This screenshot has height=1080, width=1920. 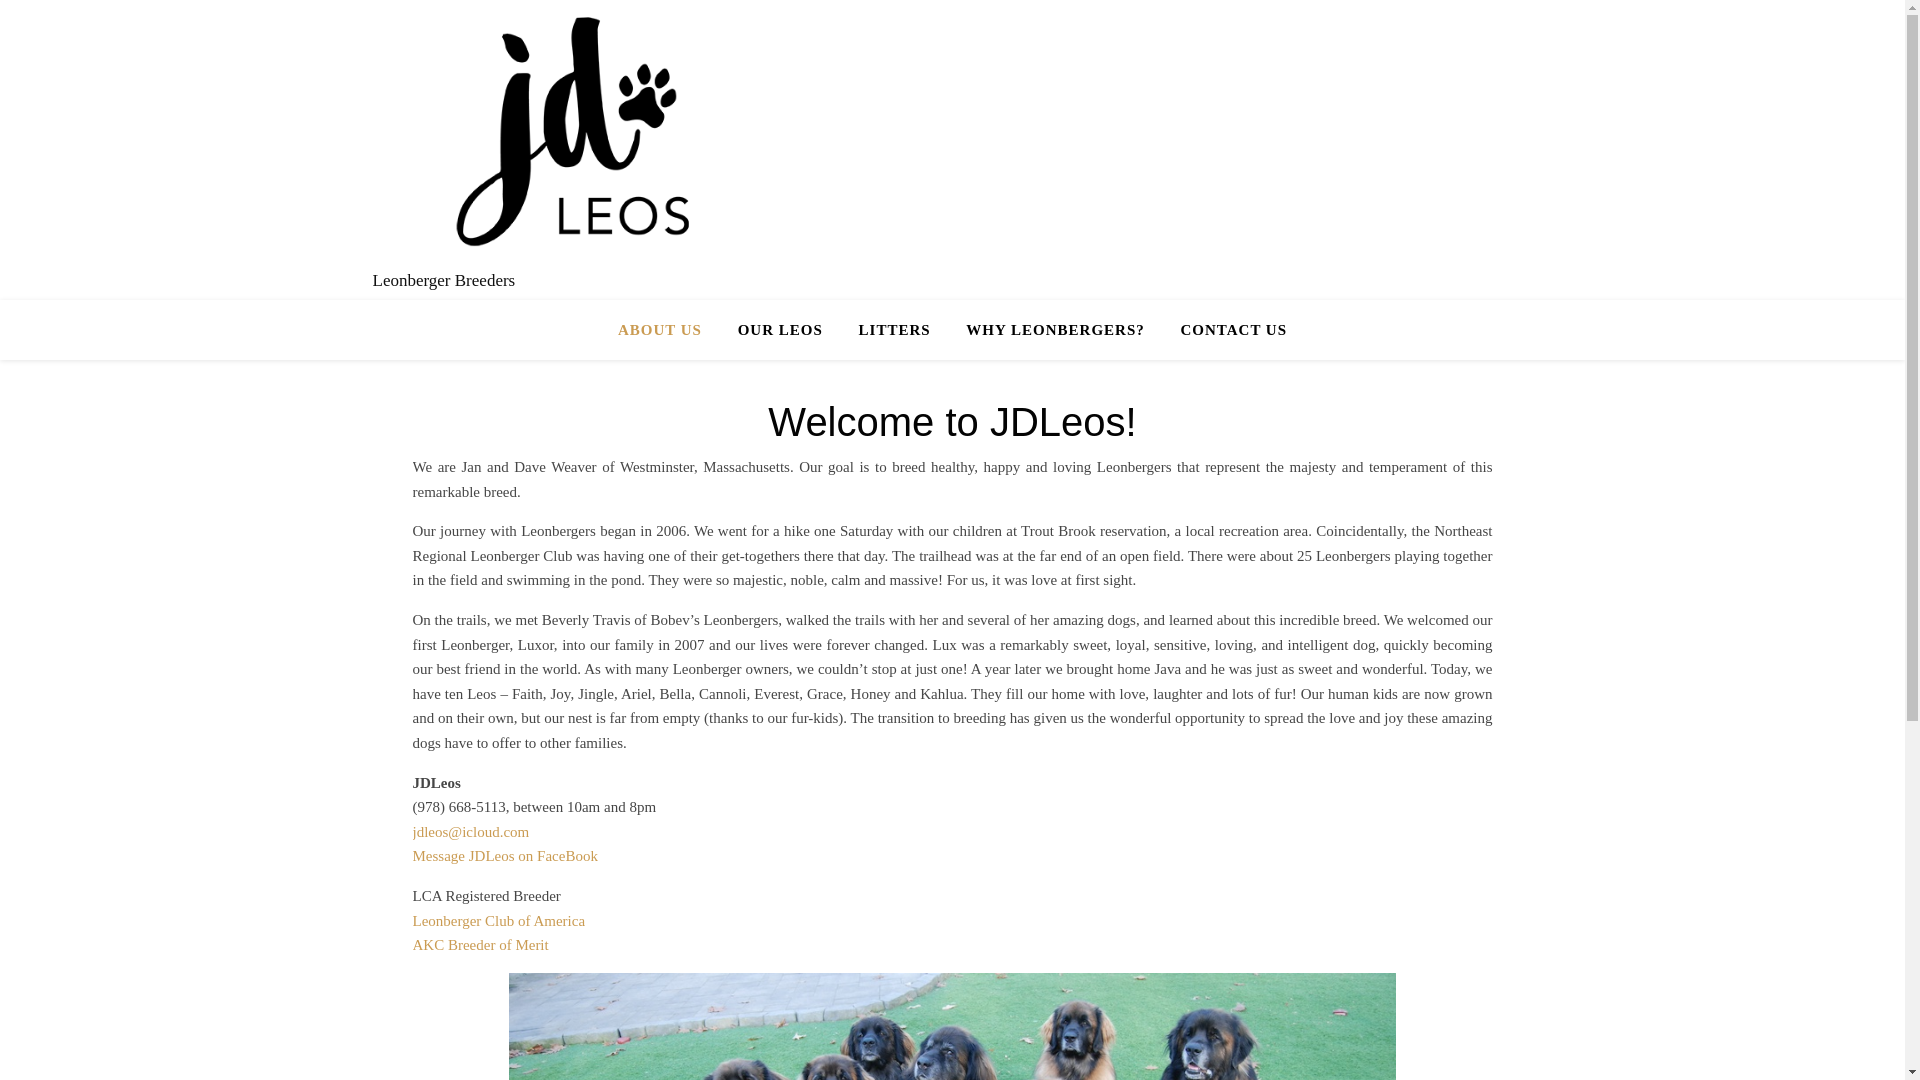 I want to click on JDLeos, so click(x=572, y=132).